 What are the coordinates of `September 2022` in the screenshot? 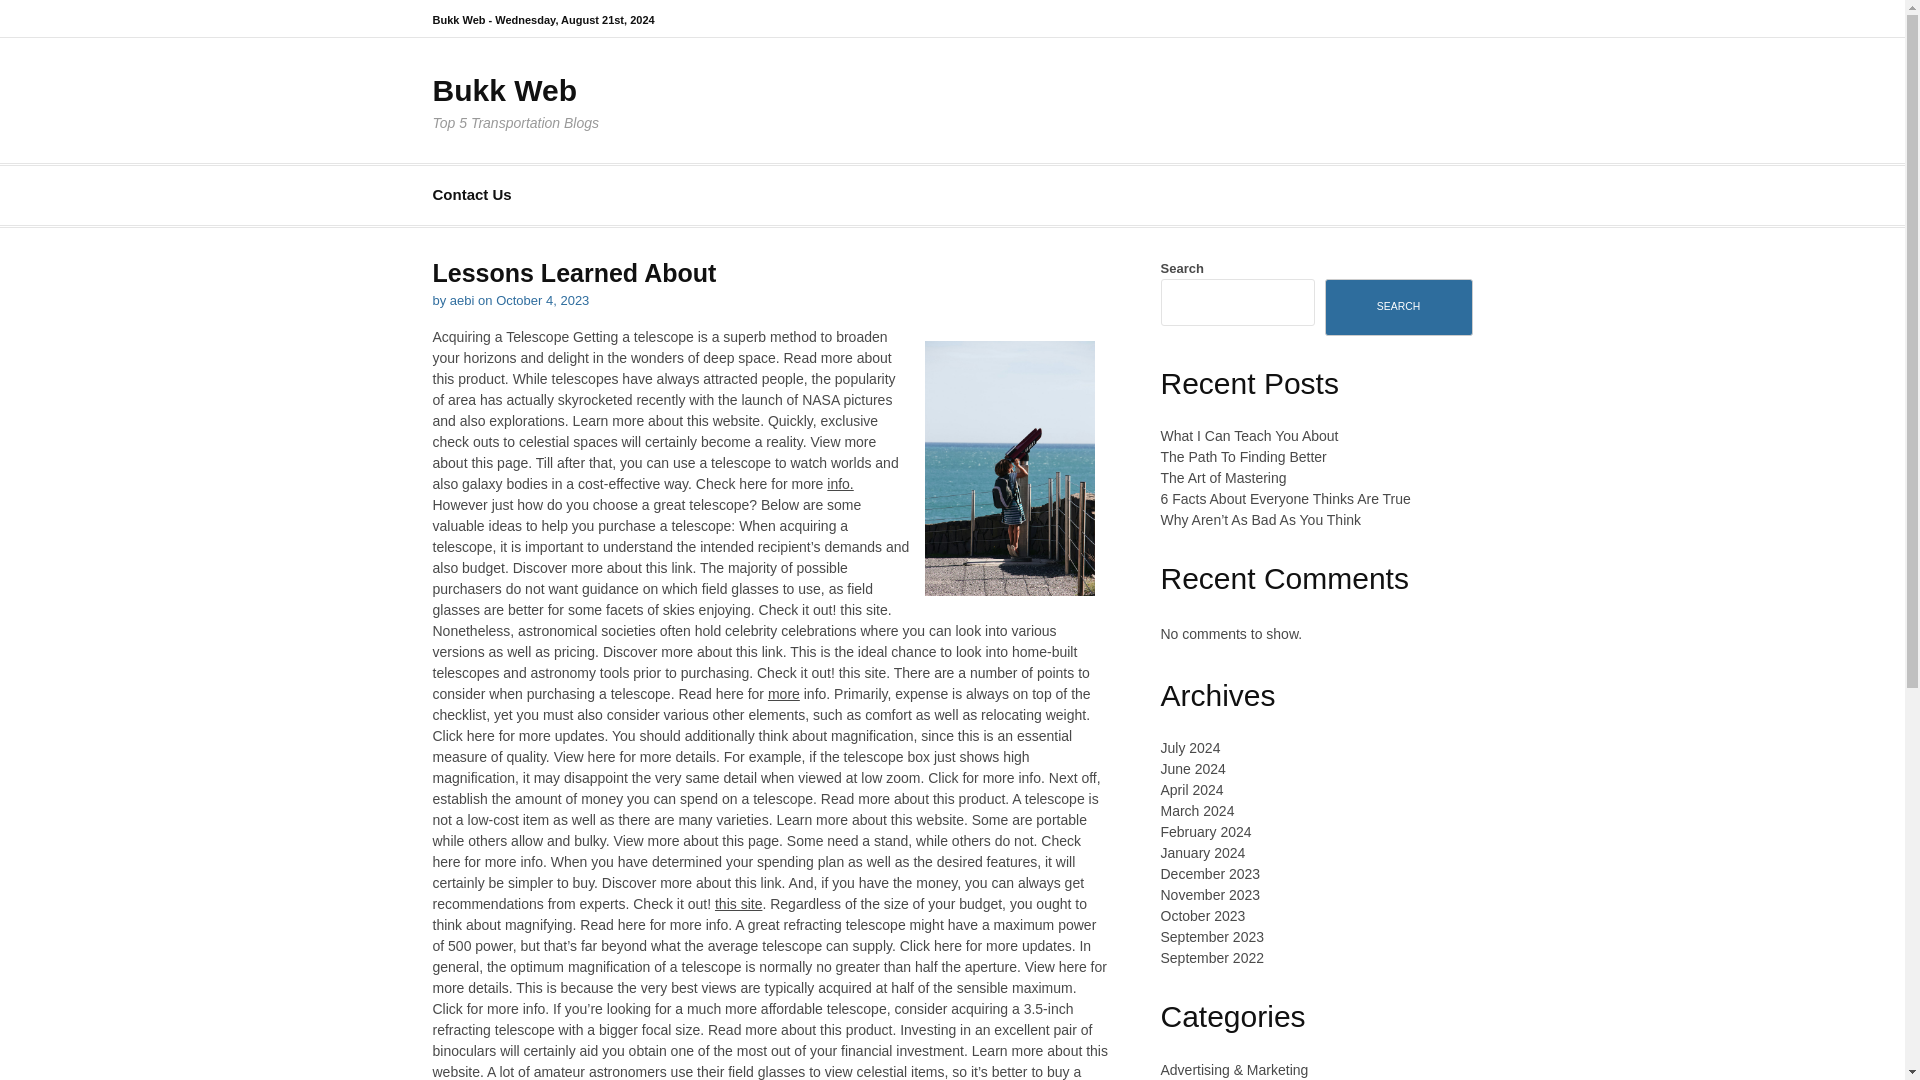 It's located at (1211, 958).